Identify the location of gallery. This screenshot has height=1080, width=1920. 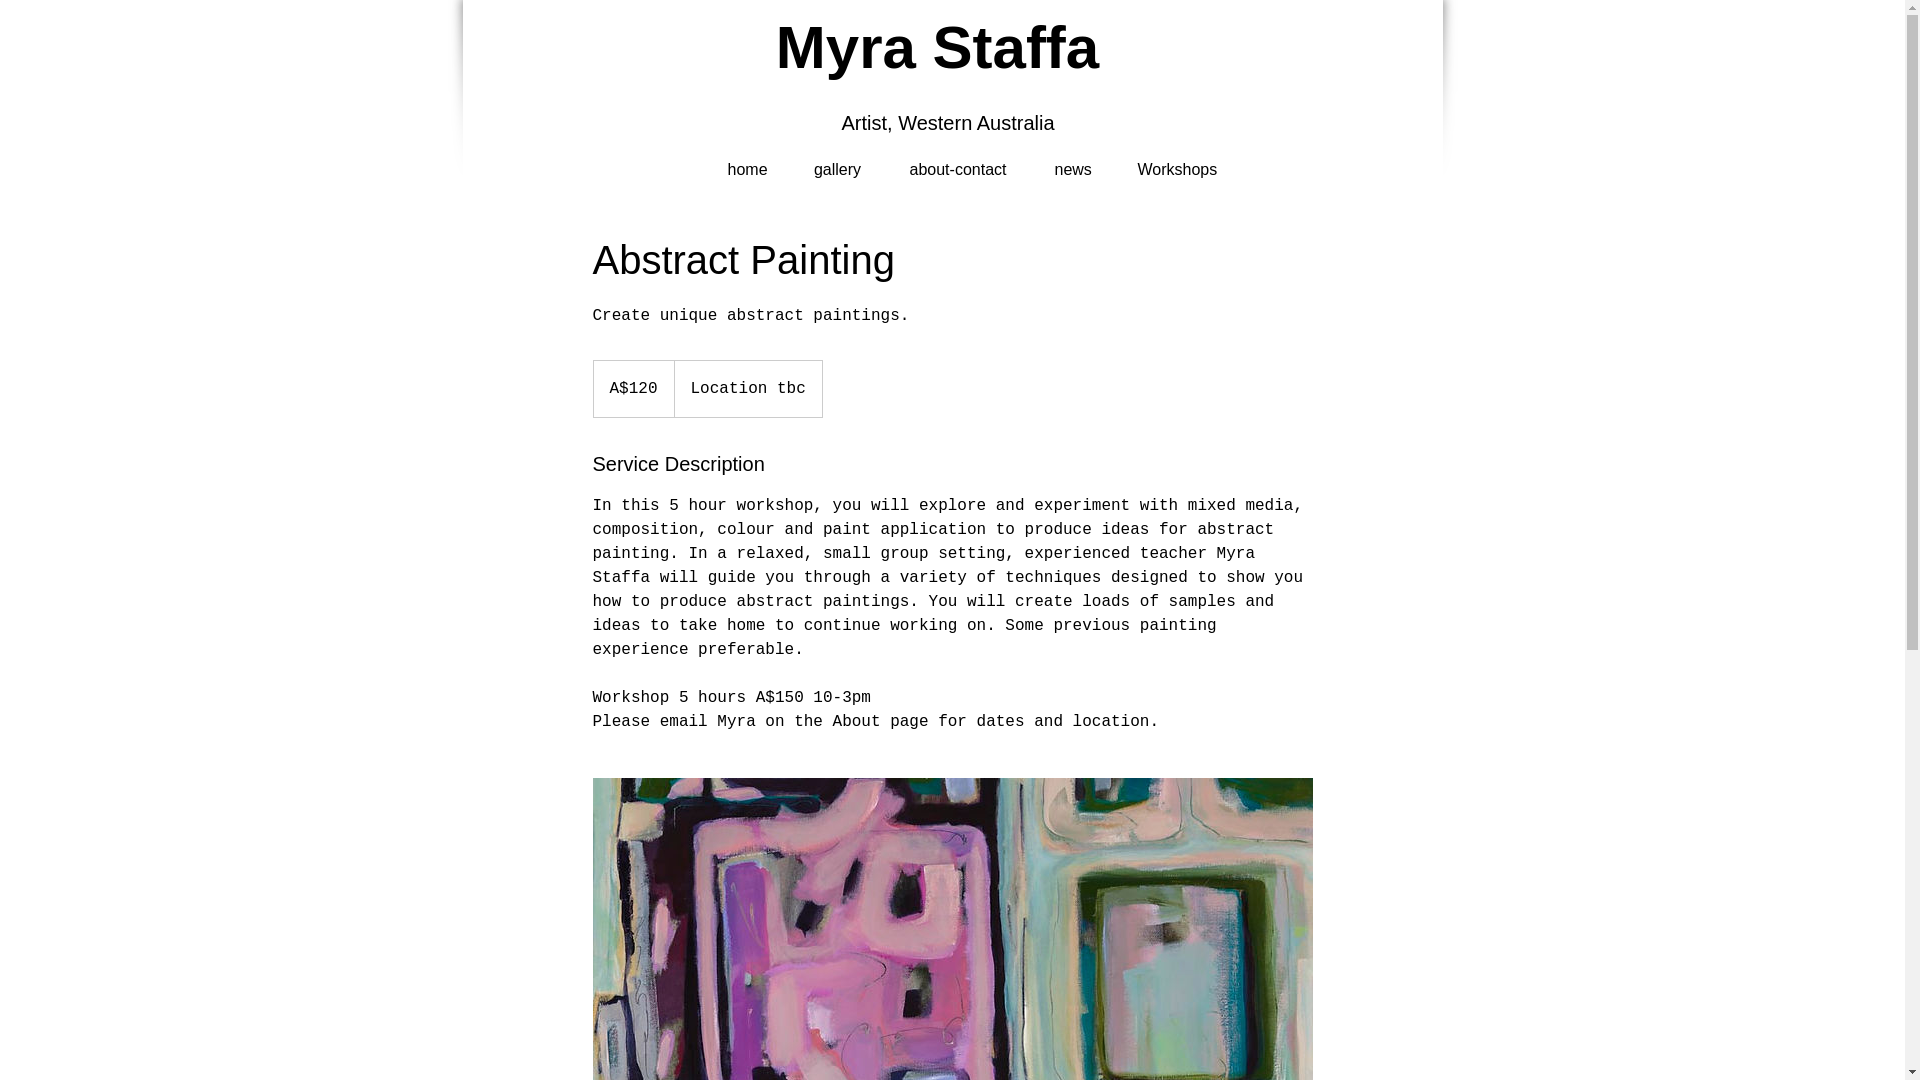
(836, 160).